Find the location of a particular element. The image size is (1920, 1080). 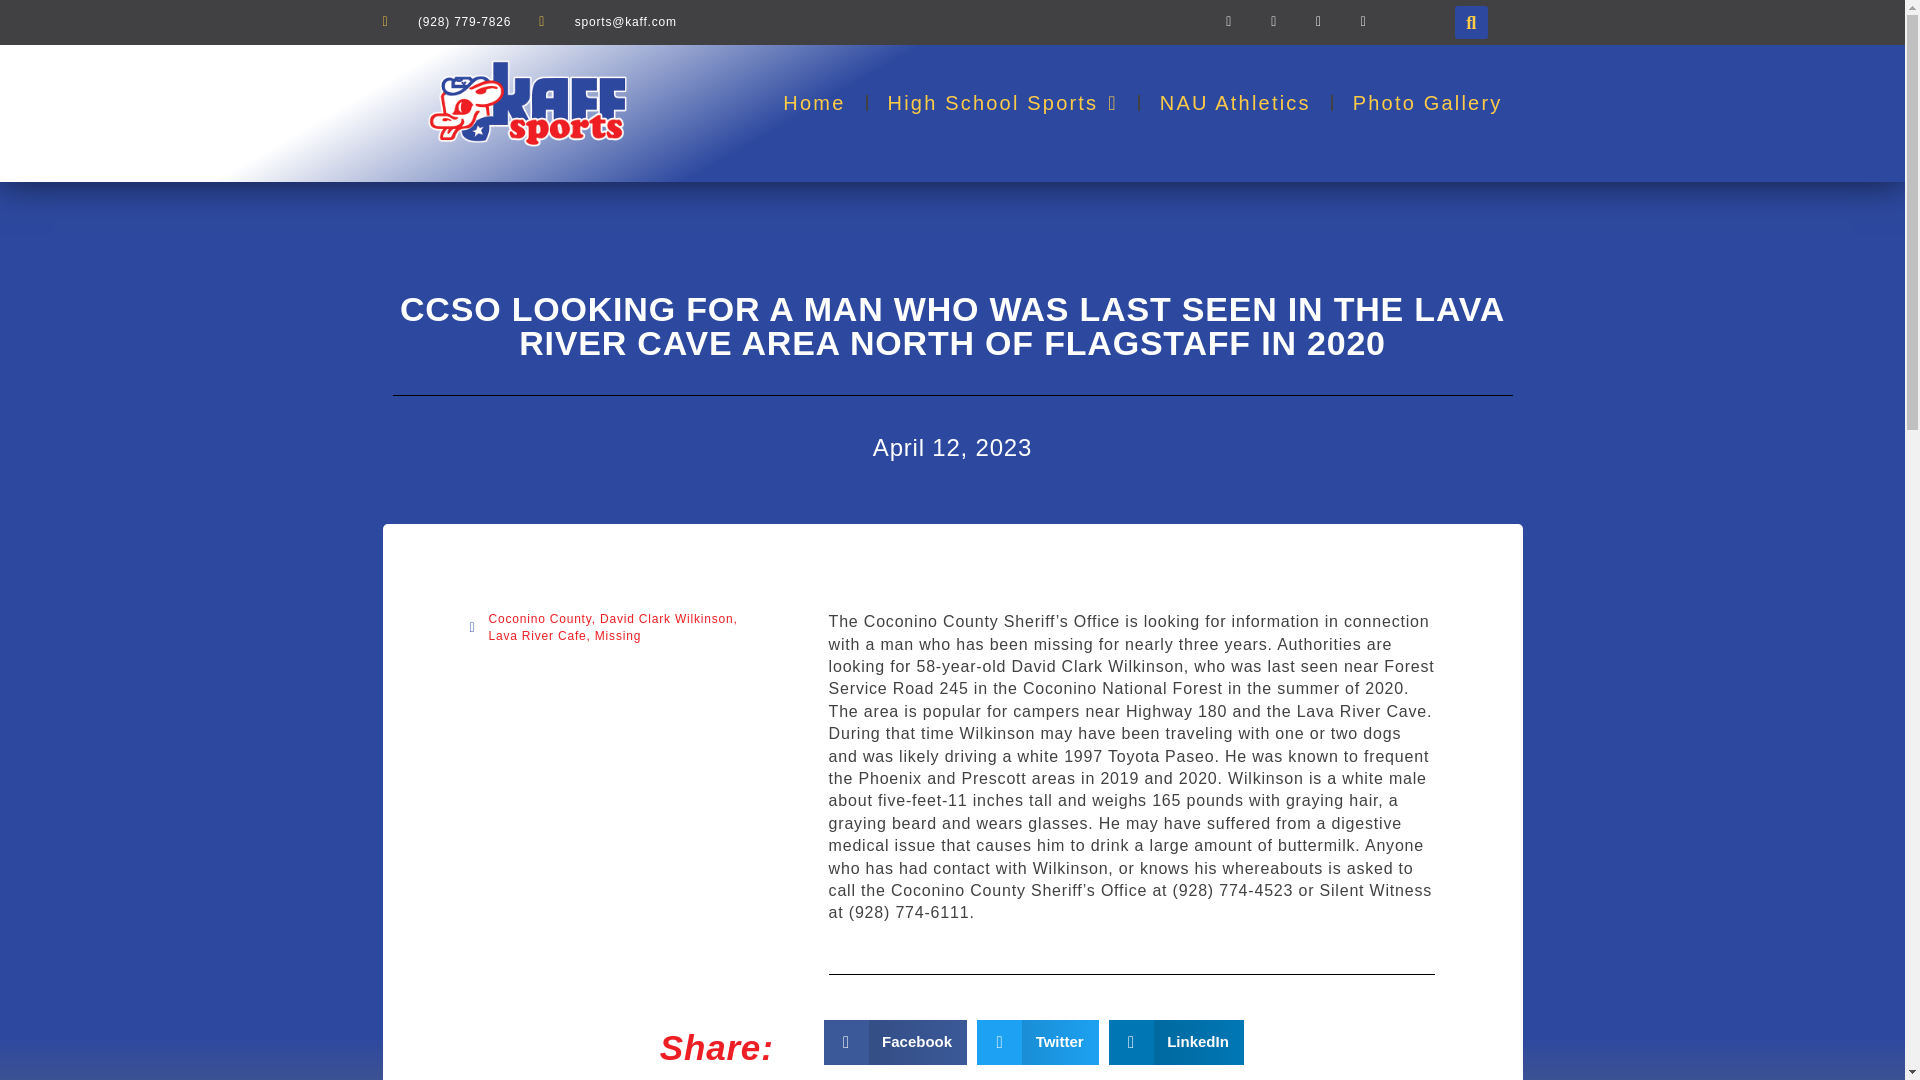

Lava River Cafe is located at coordinates (536, 635).